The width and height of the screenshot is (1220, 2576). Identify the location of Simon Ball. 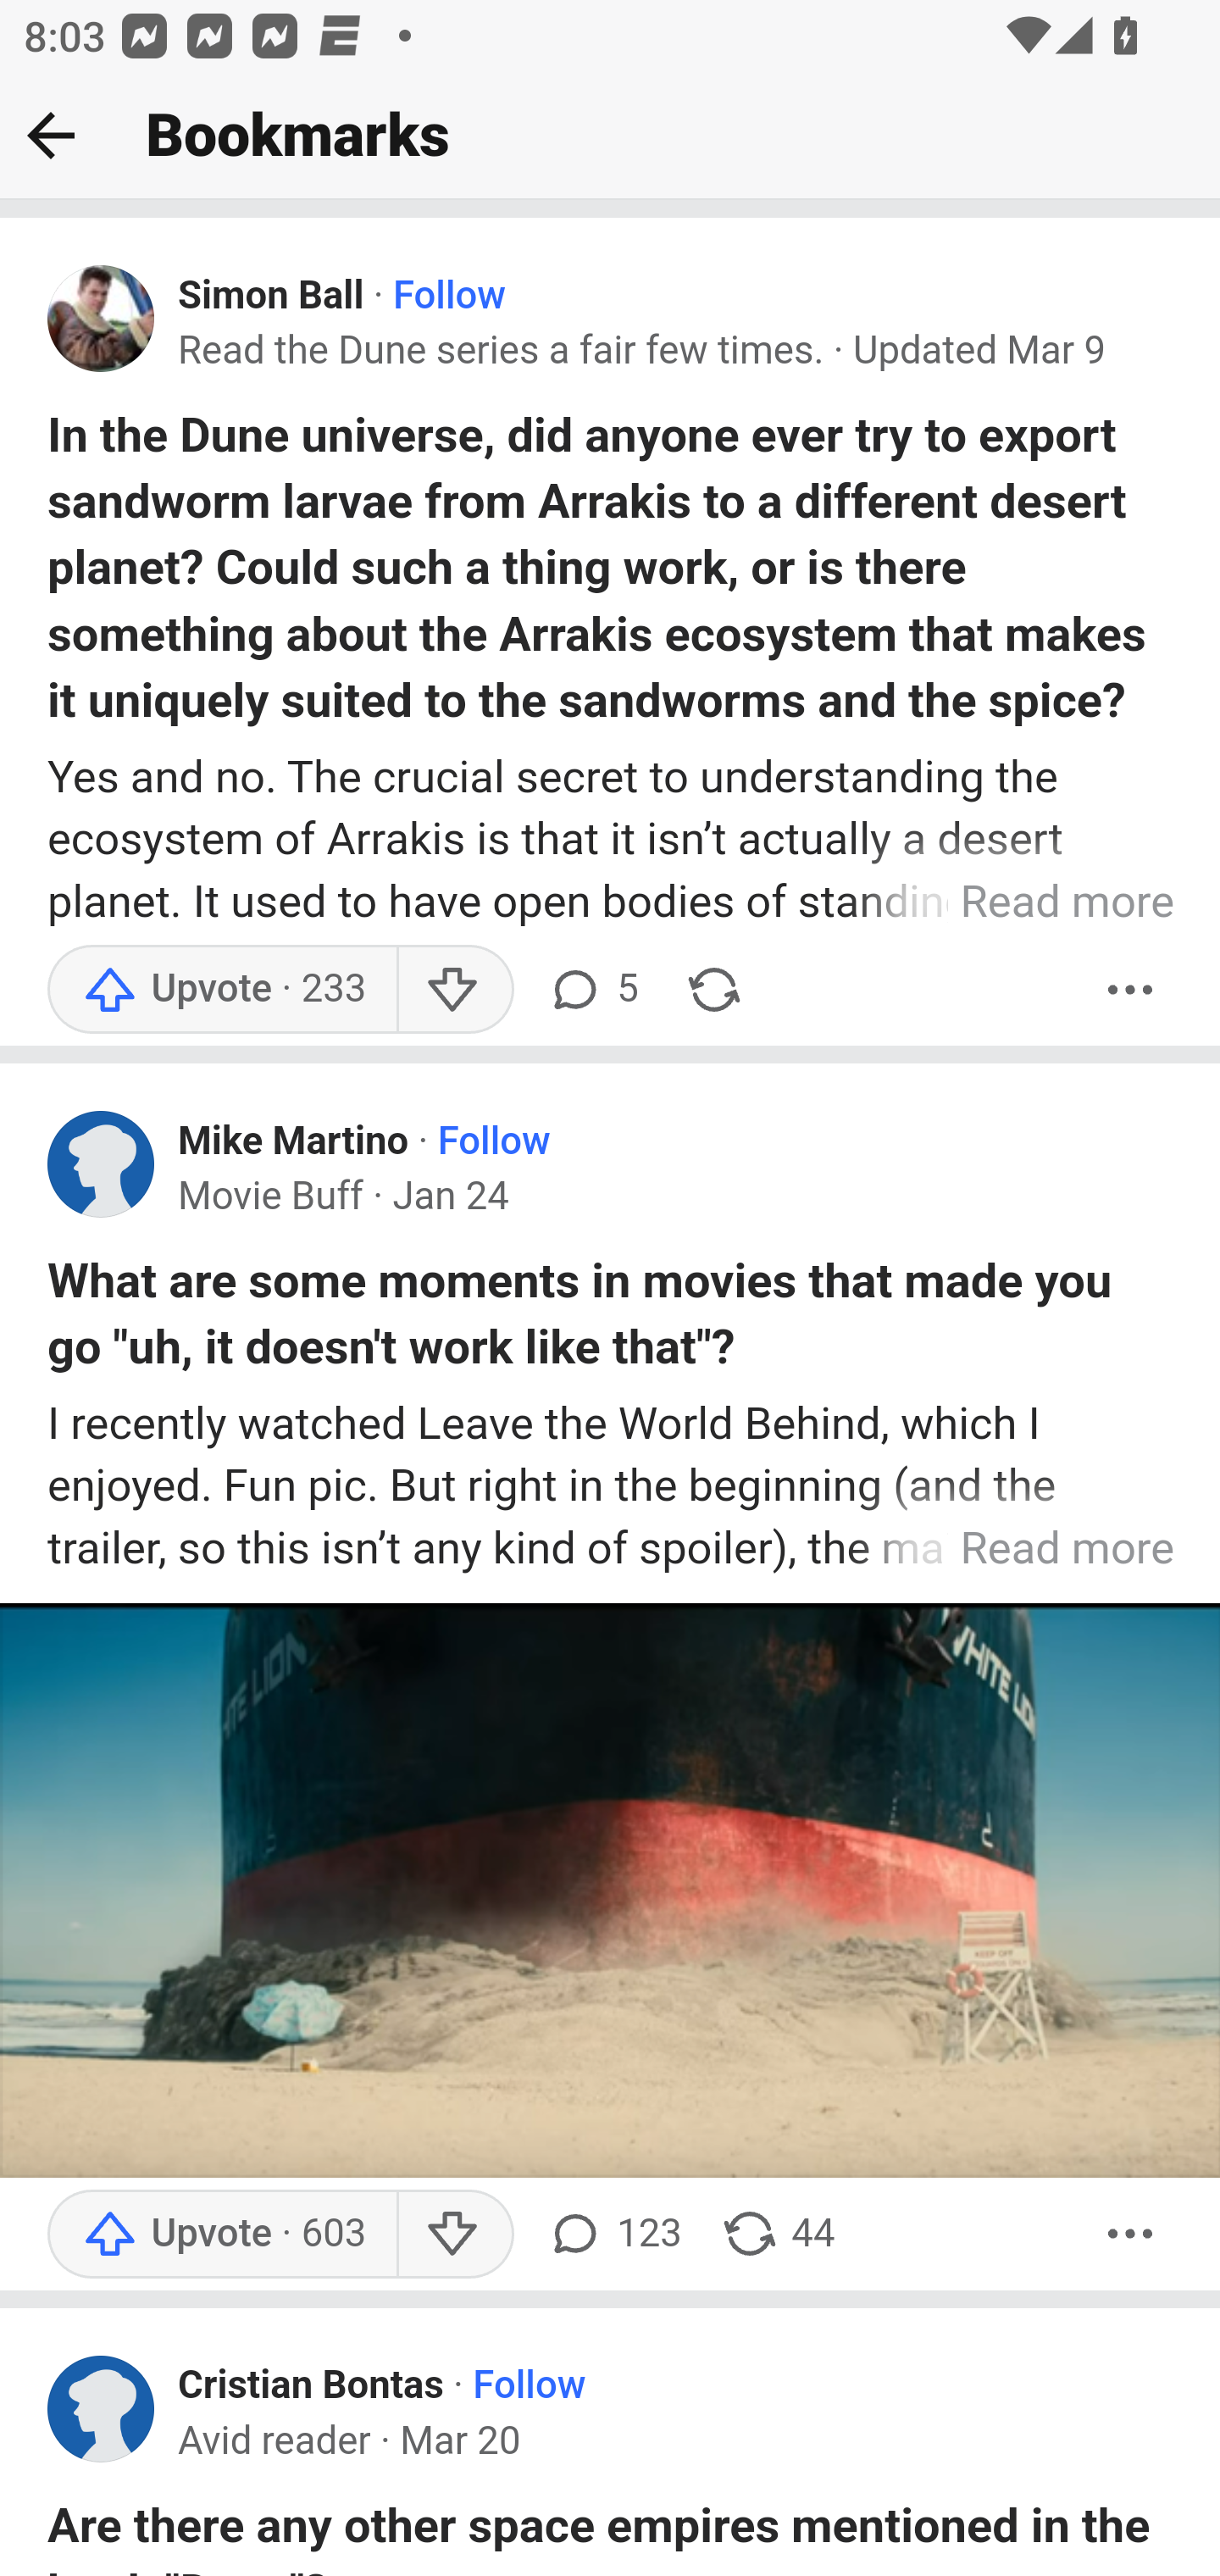
(271, 297).